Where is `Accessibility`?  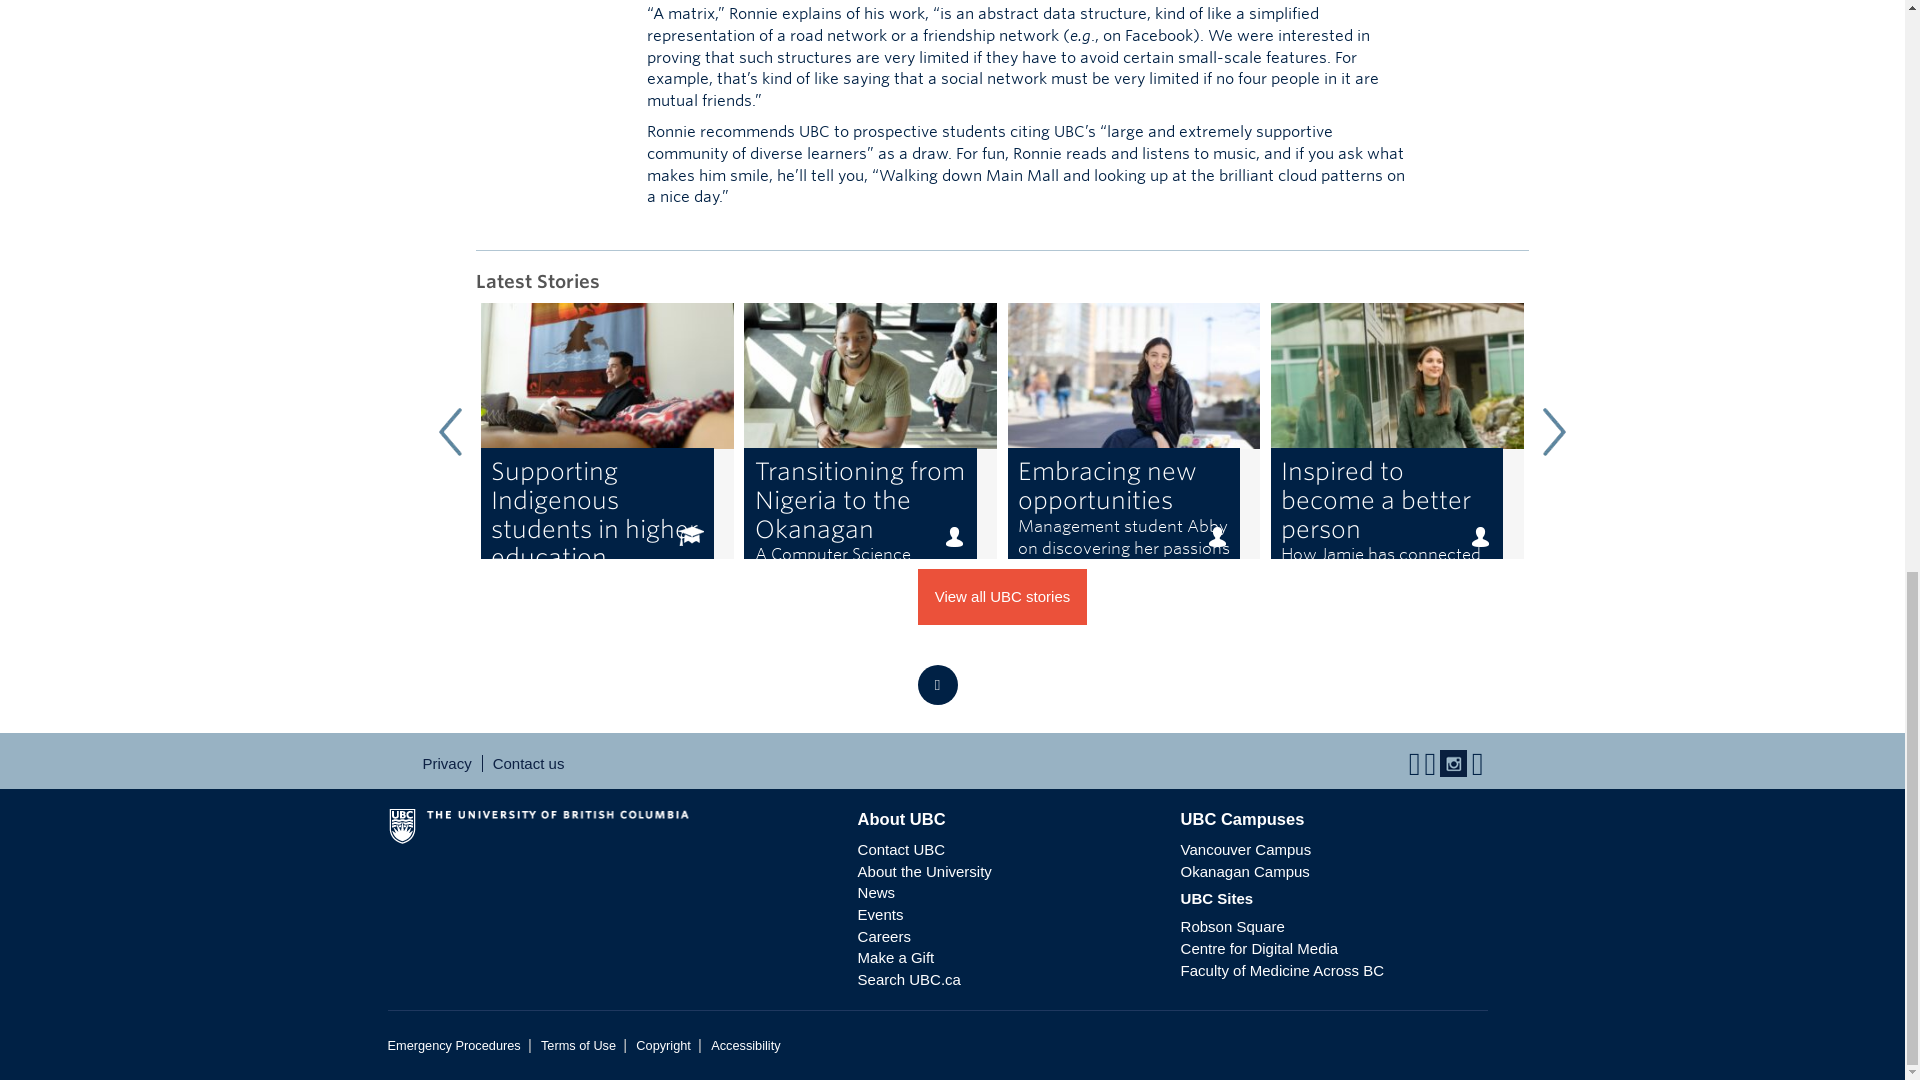 Accessibility is located at coordinates (938, 685).